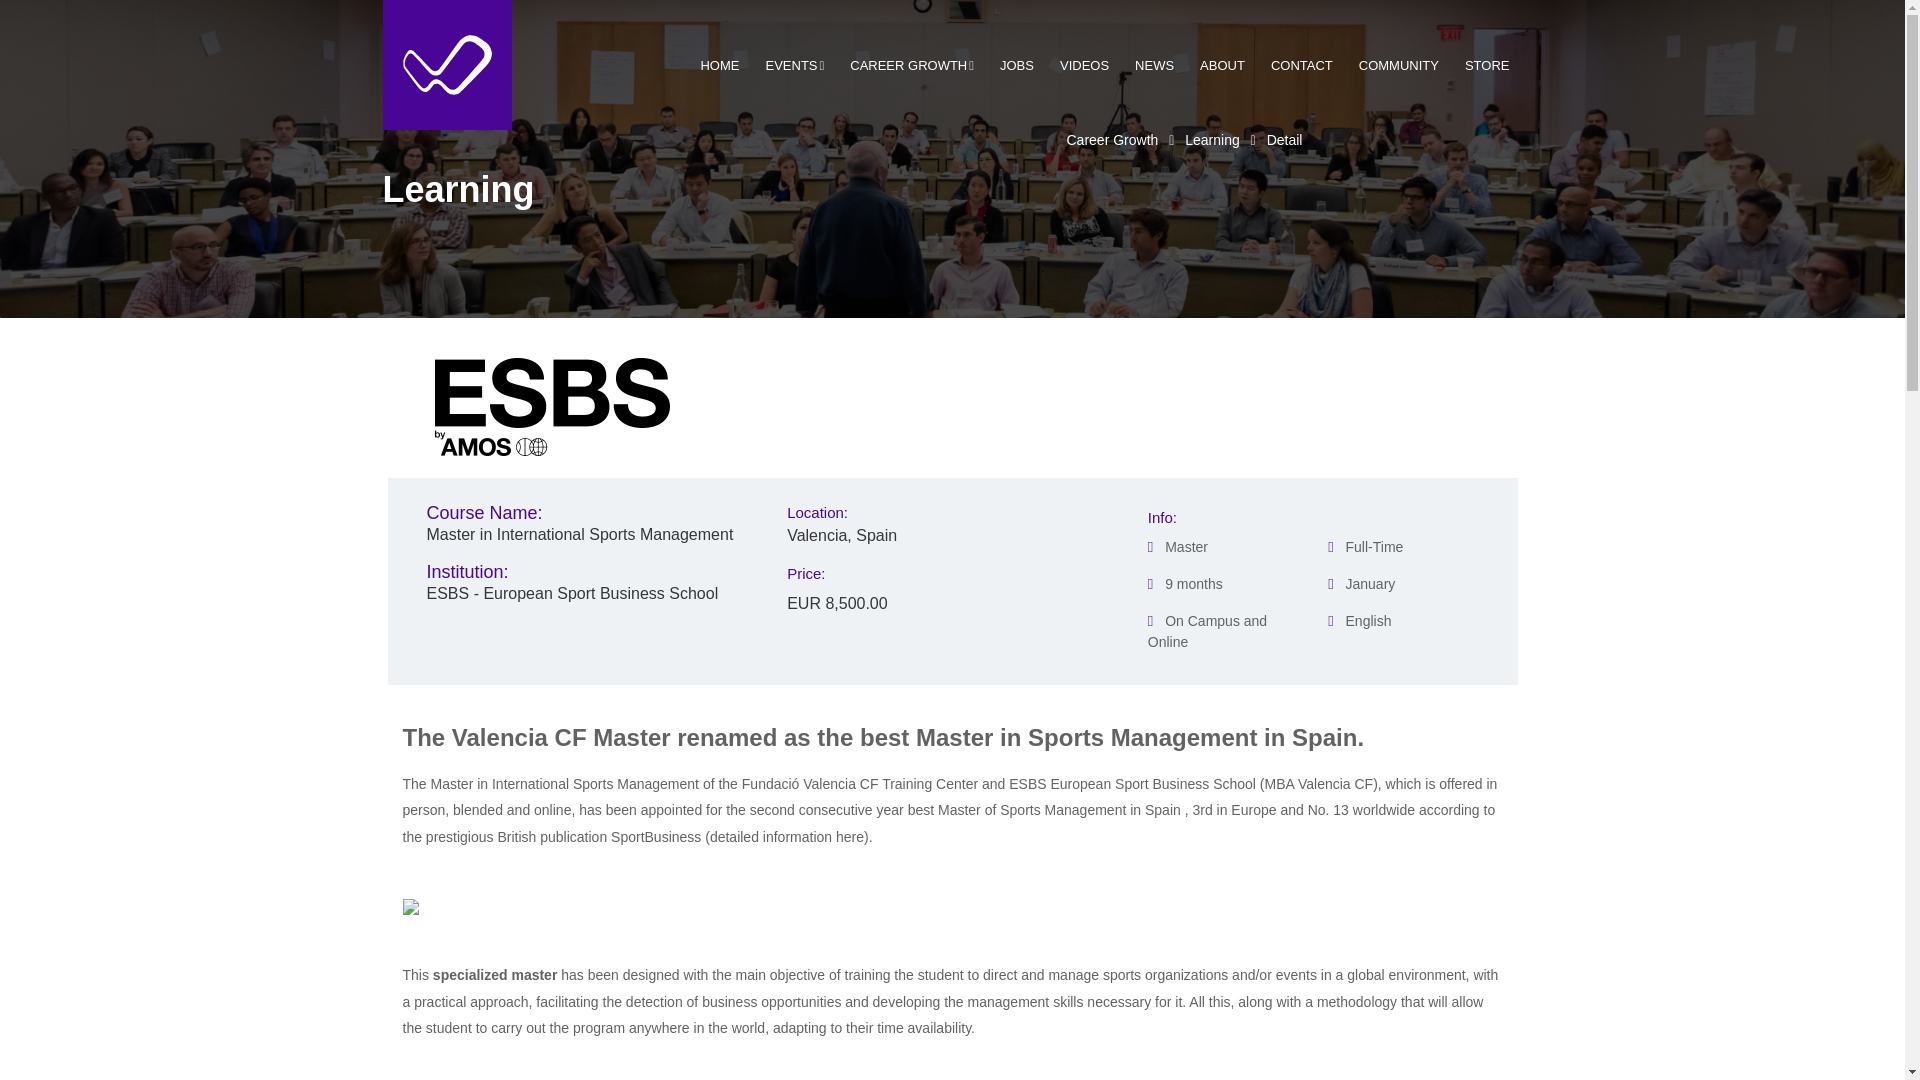 This screenshot has height=1080, width=1920. I want to click on ESBS - European Sport Business School, so click(591, 594).